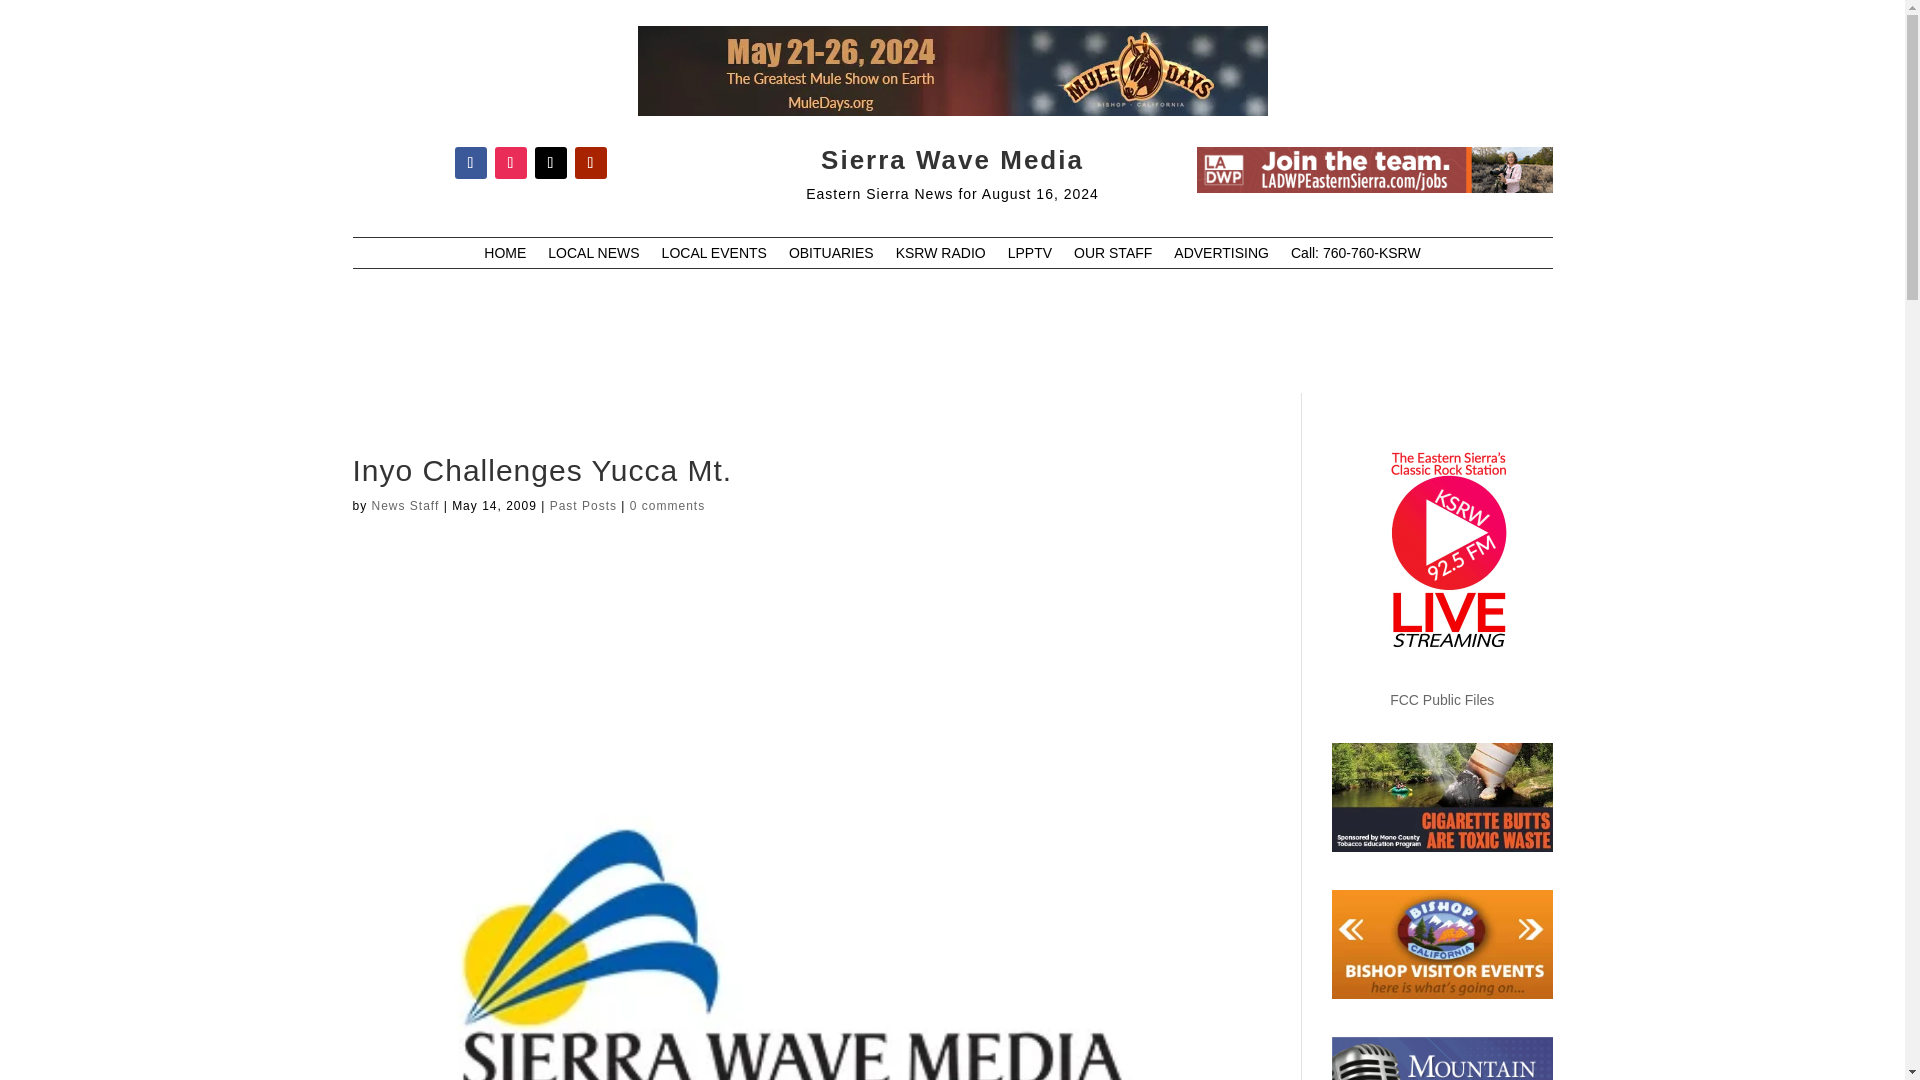  Describe the element at coordinates (582, 506) in the screenshot. I see `Past Posts` at that location.